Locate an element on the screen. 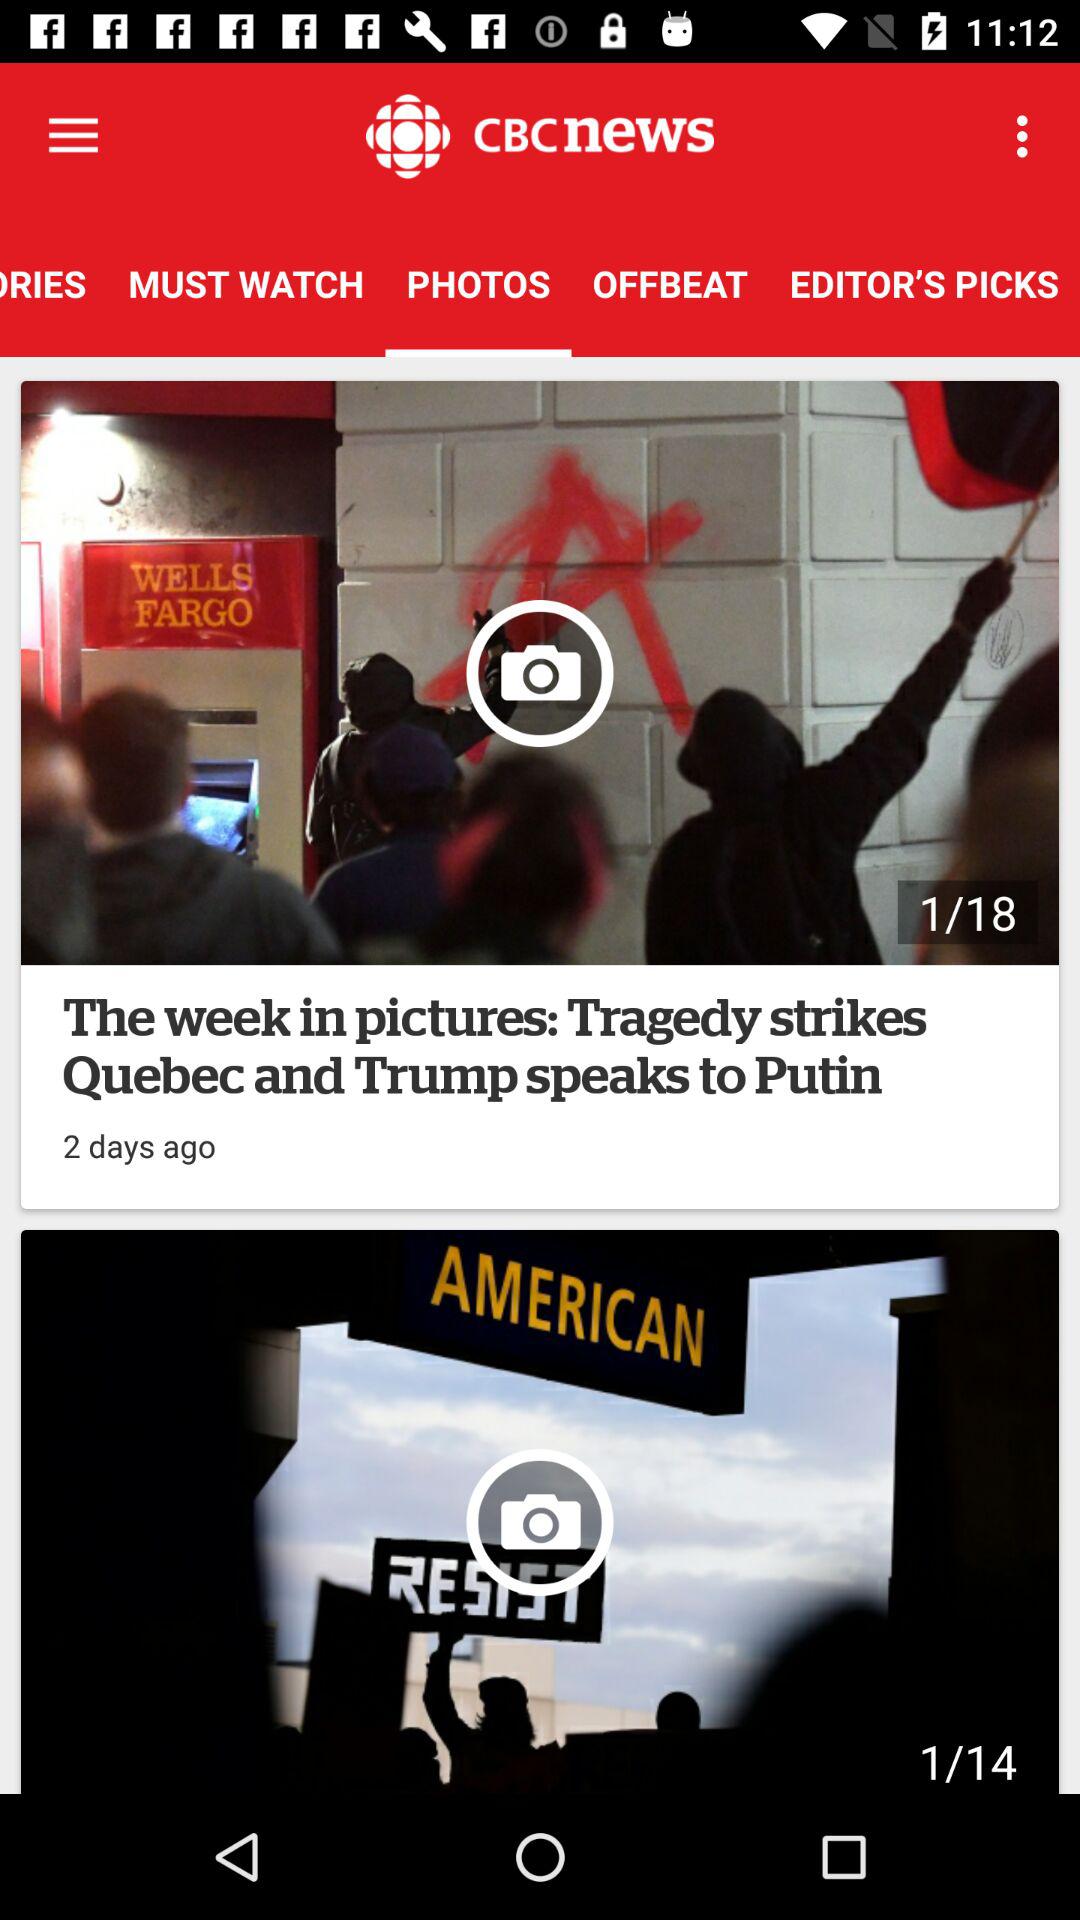 This screenshot has width=1080, height=1920. open the offbeat item is located at coordinates (670, 283).